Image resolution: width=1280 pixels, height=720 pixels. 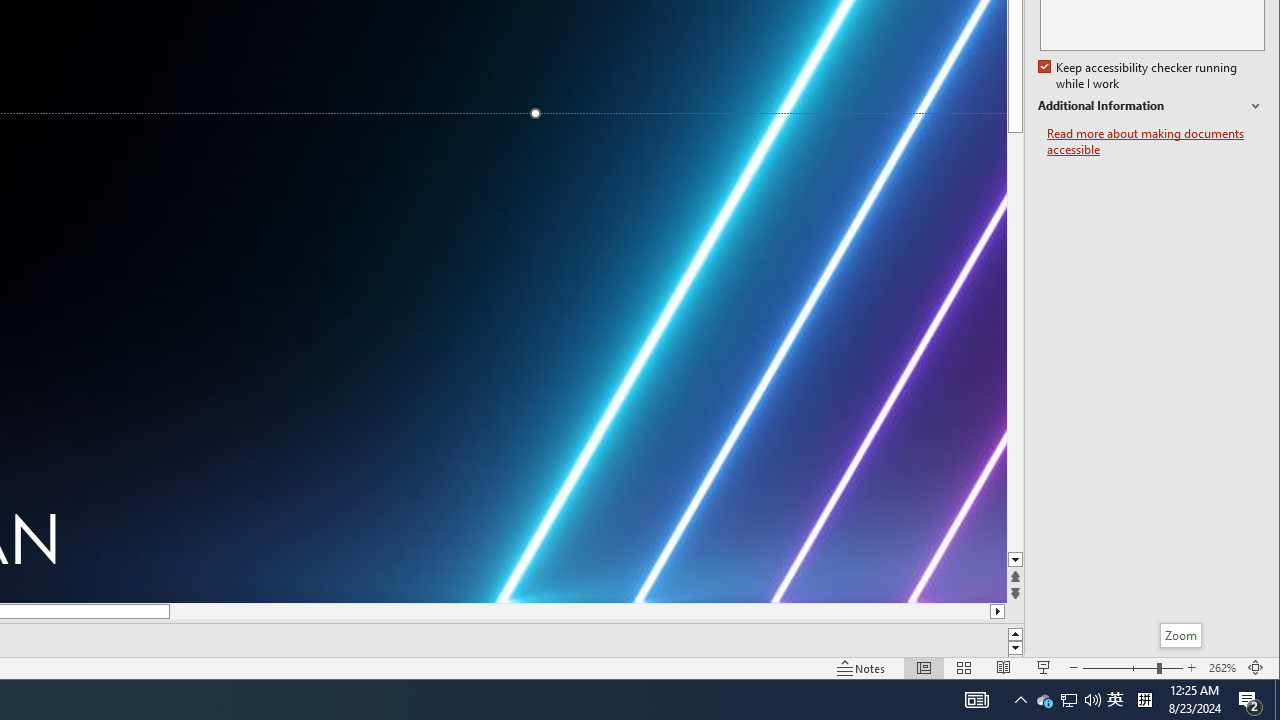 What do you see at coordinates (1044, 700) in the screenshot?
I see `Line down` at bounding box center [1044, 700].